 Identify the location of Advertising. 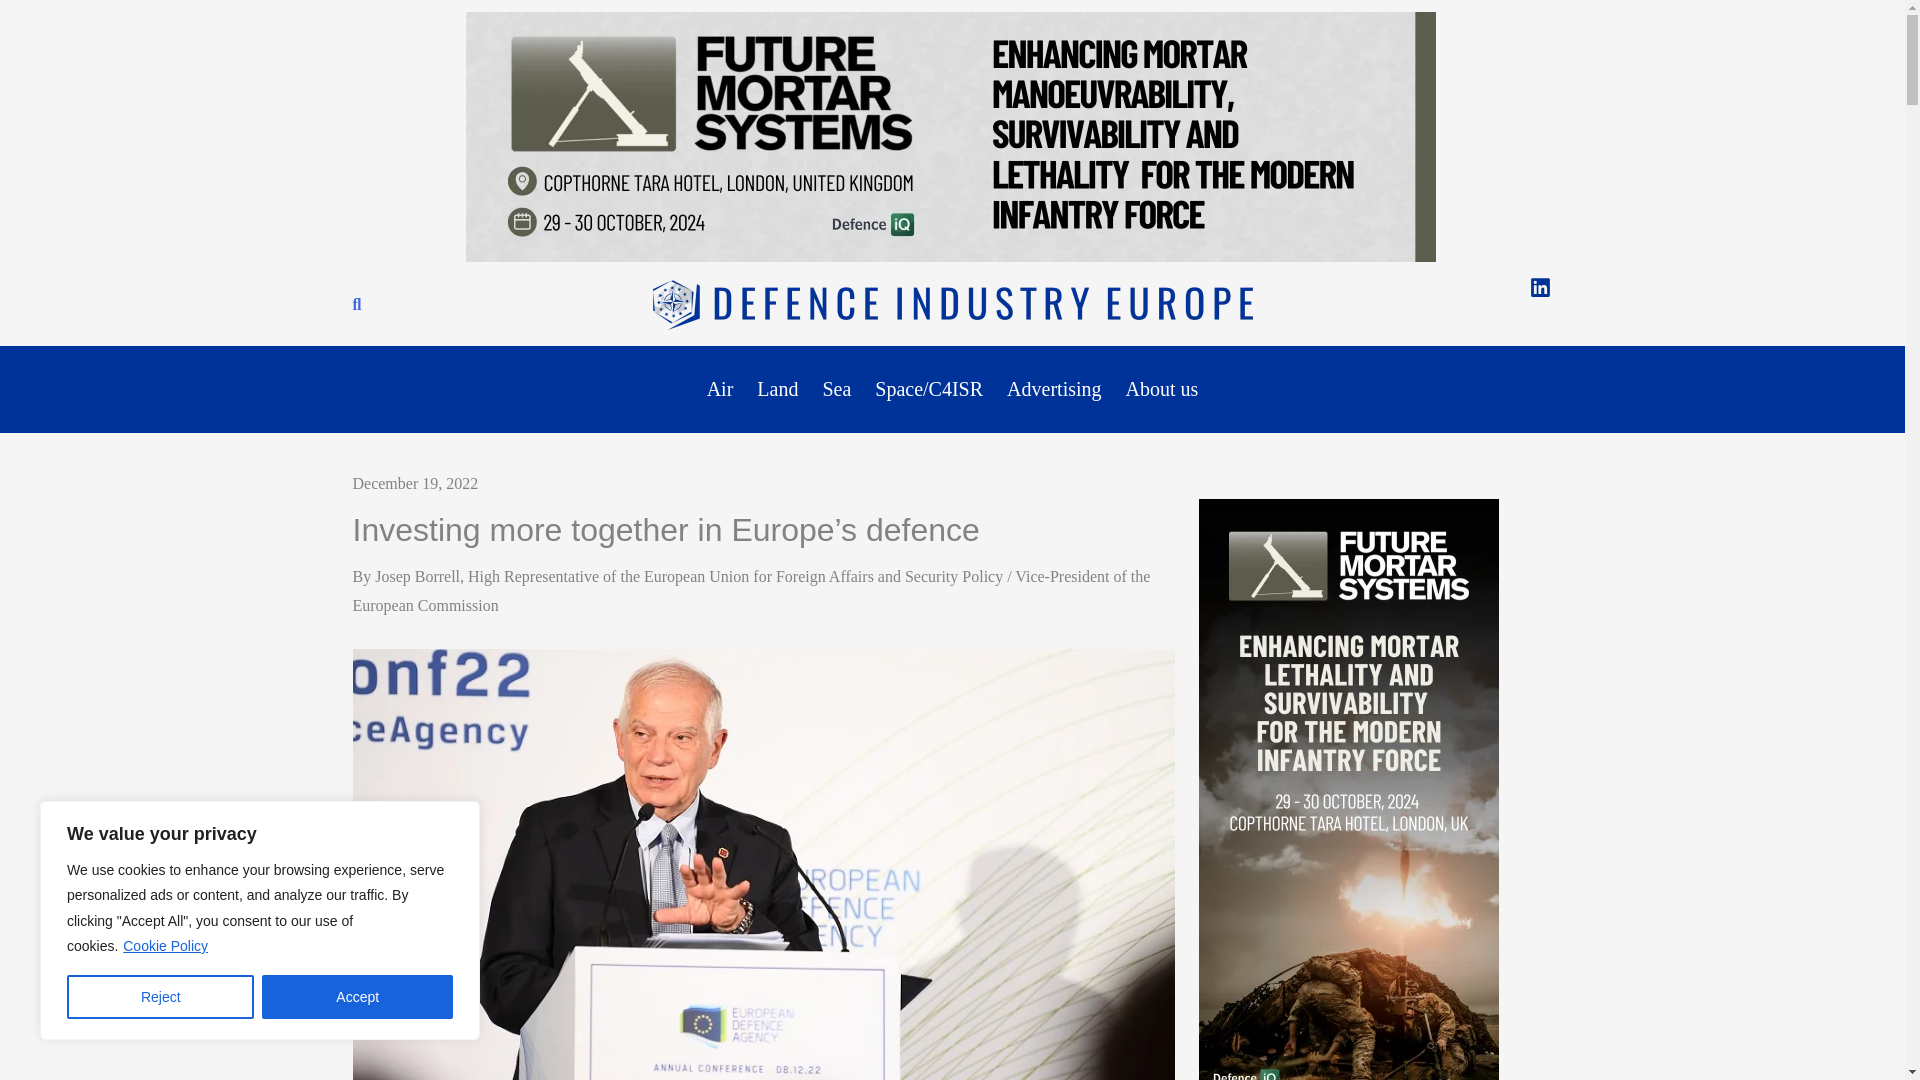
(1053, 390).